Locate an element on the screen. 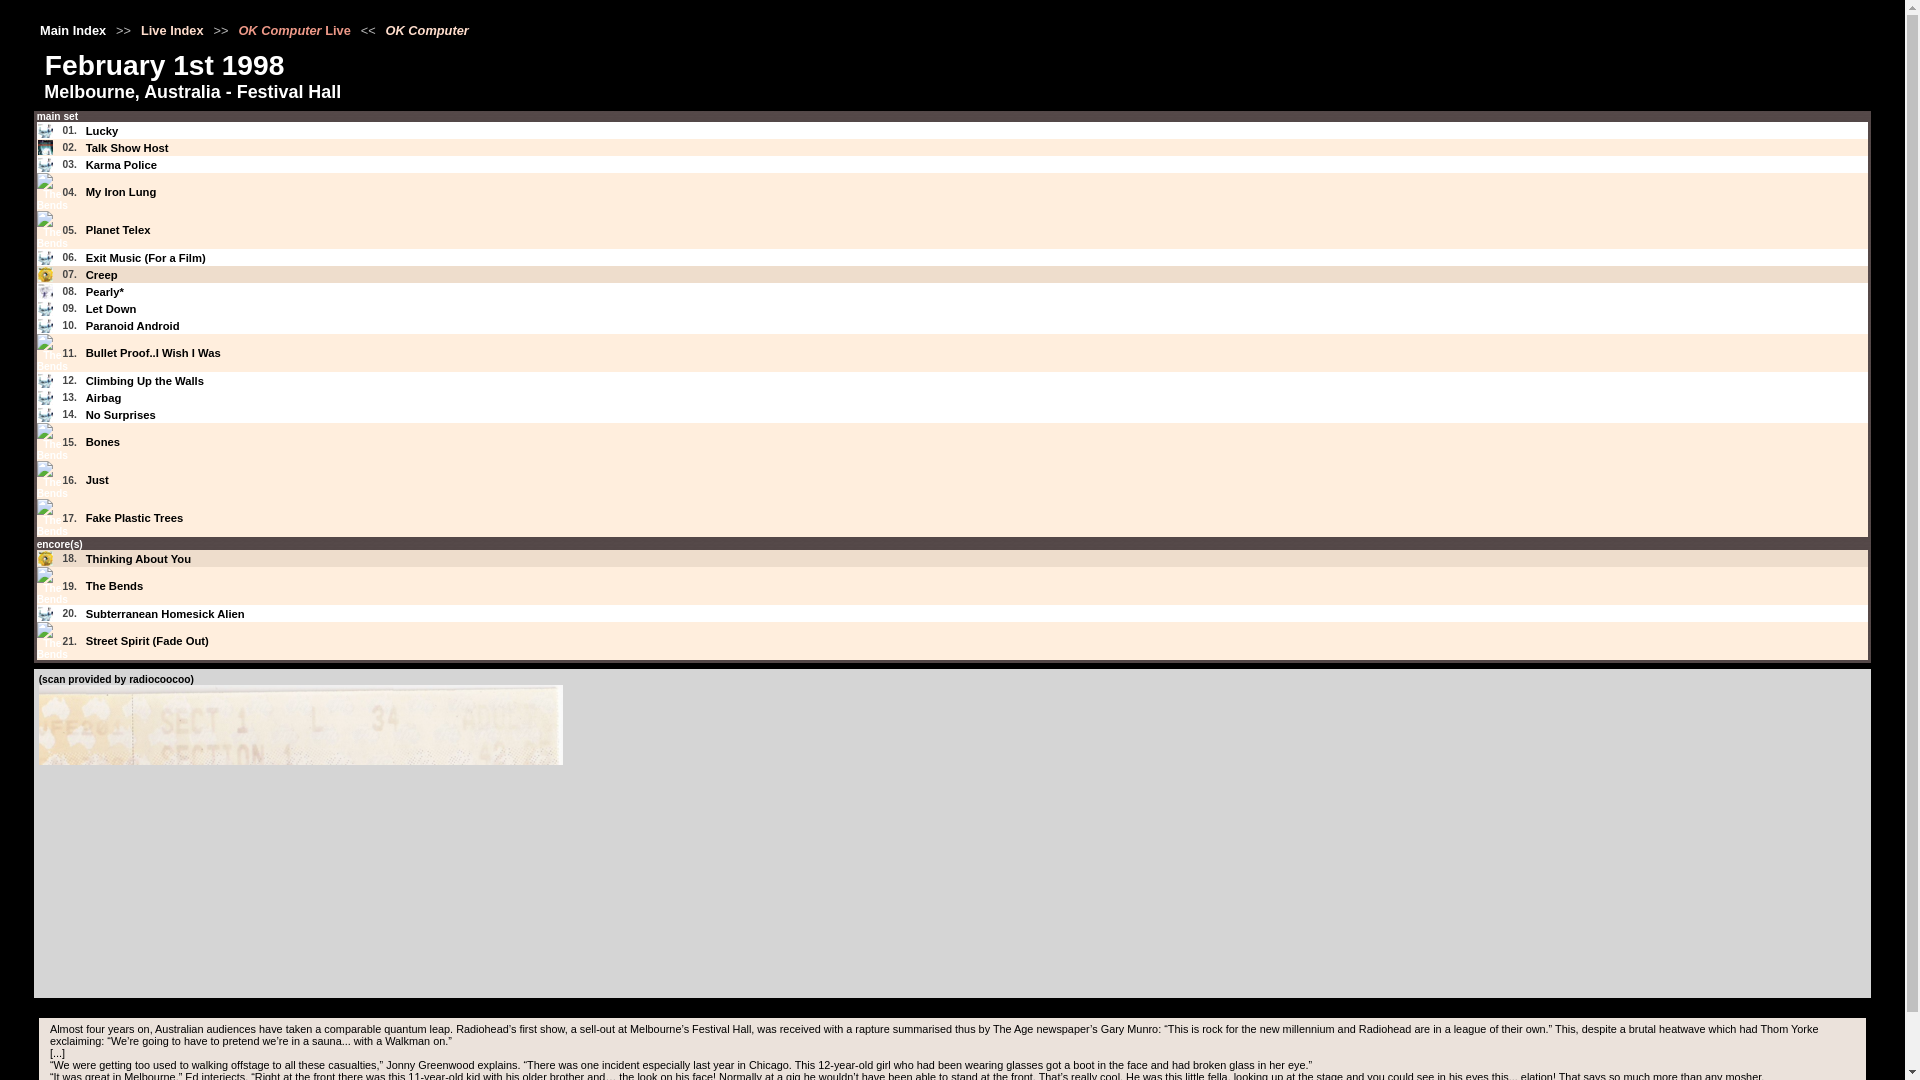 This screenshot has height=1080, width=1920. Paranoid Android is located at coordinates (133, 325).